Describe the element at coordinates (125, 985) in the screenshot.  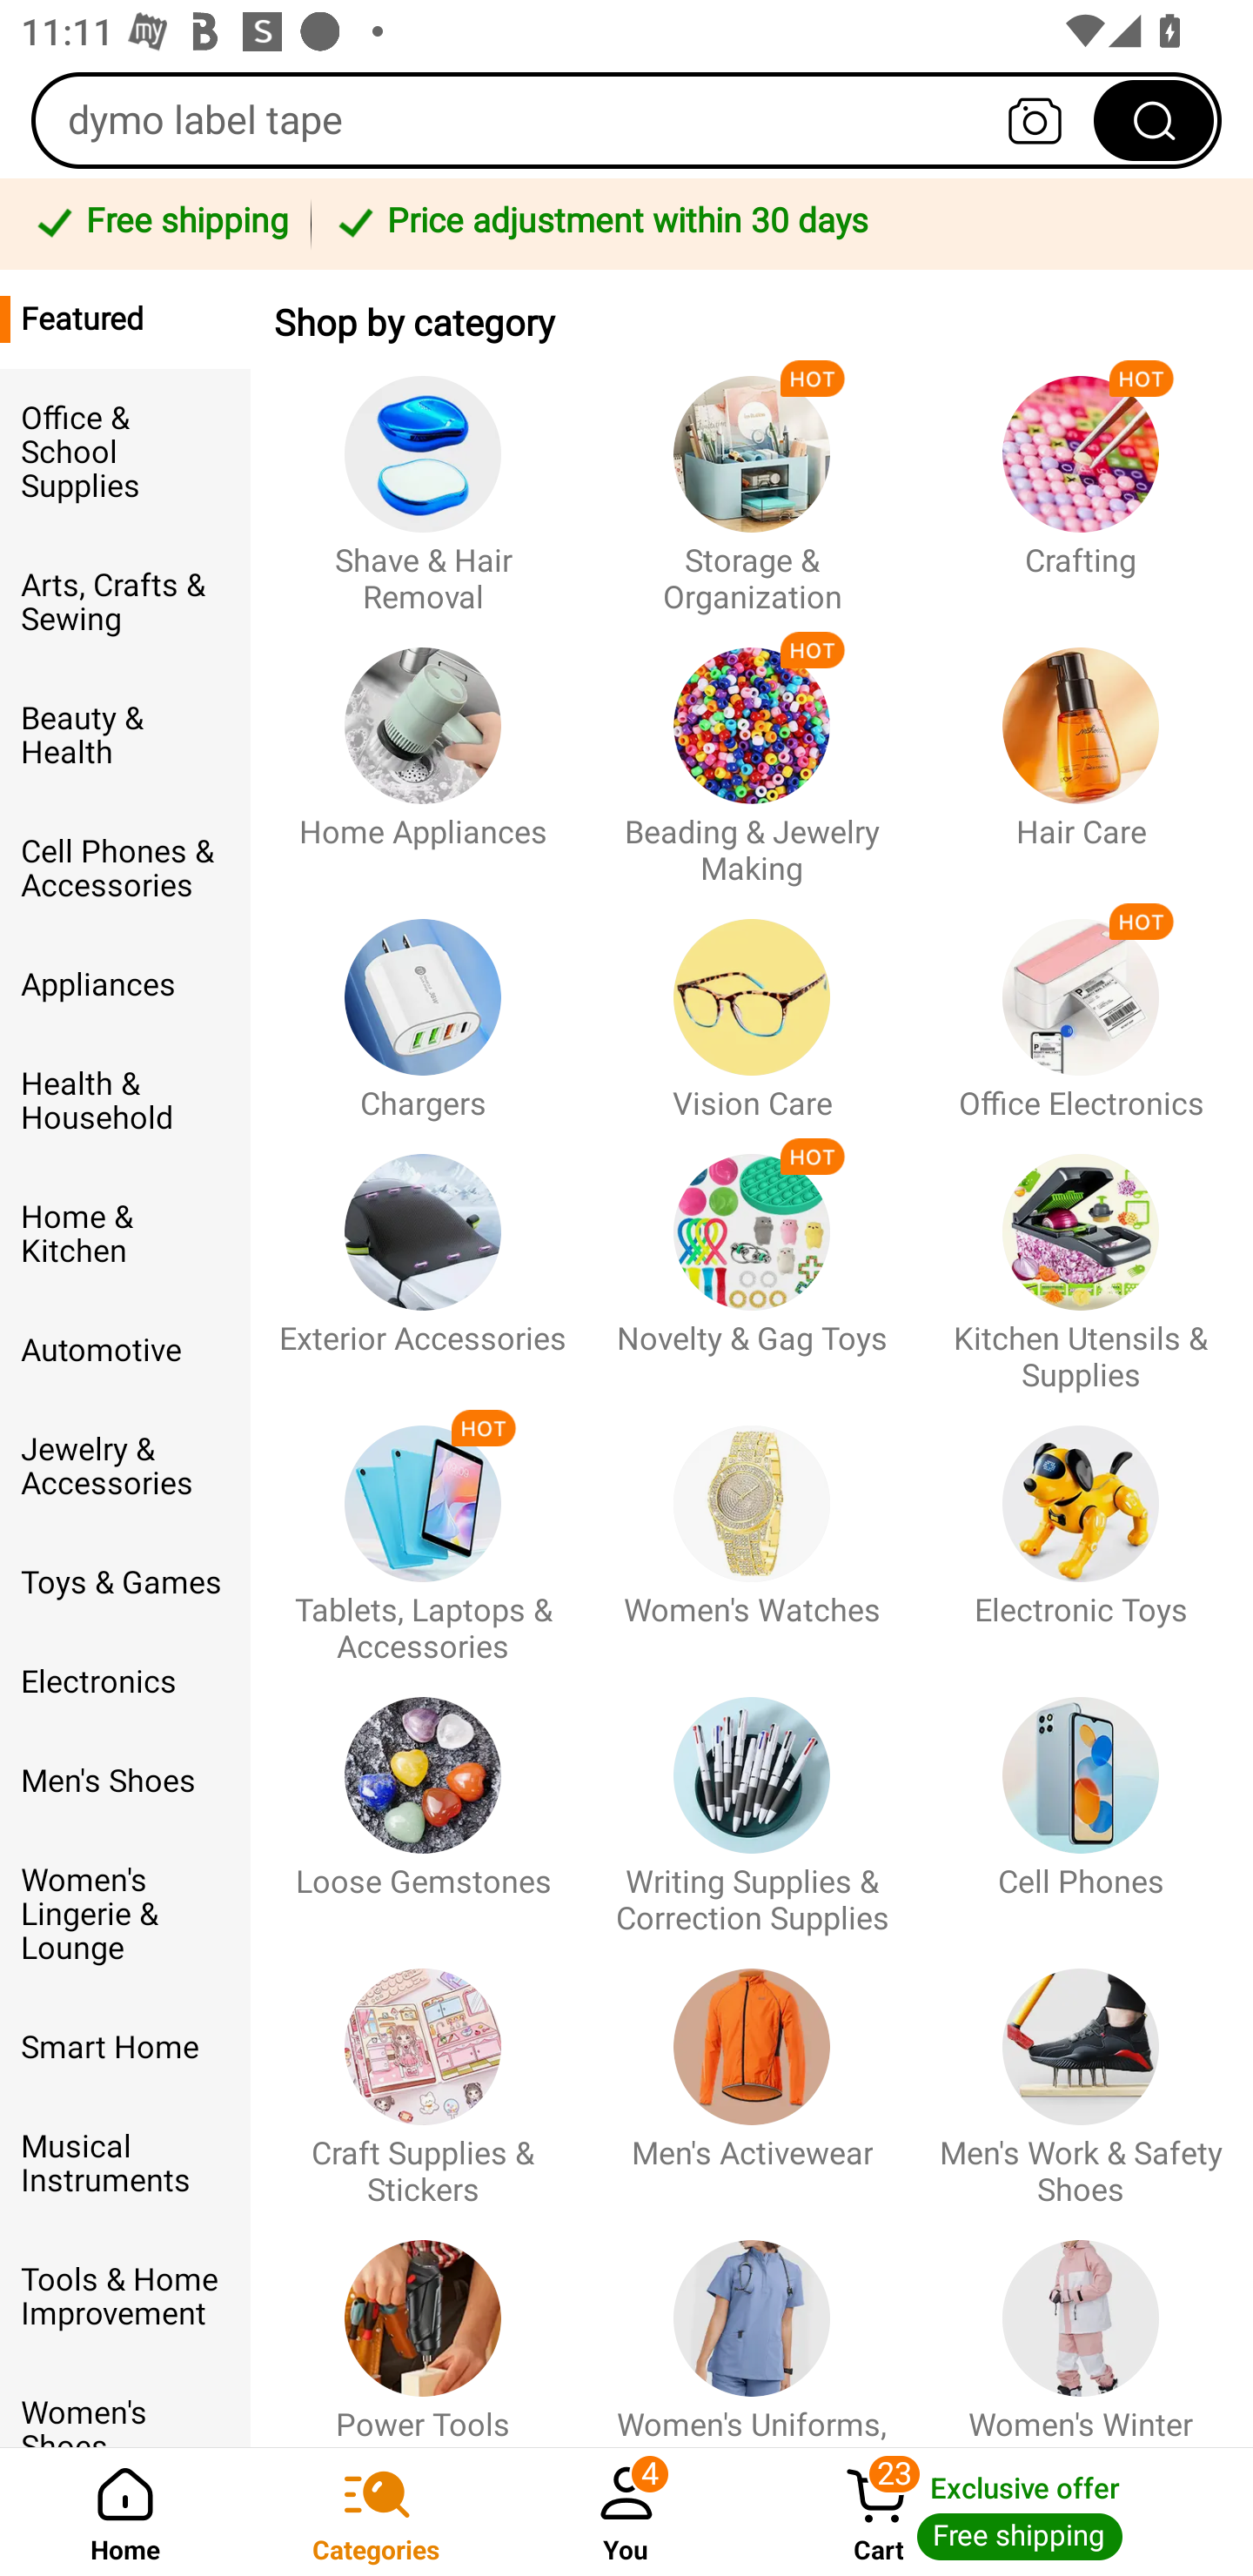
I see `Appliances` at that location.